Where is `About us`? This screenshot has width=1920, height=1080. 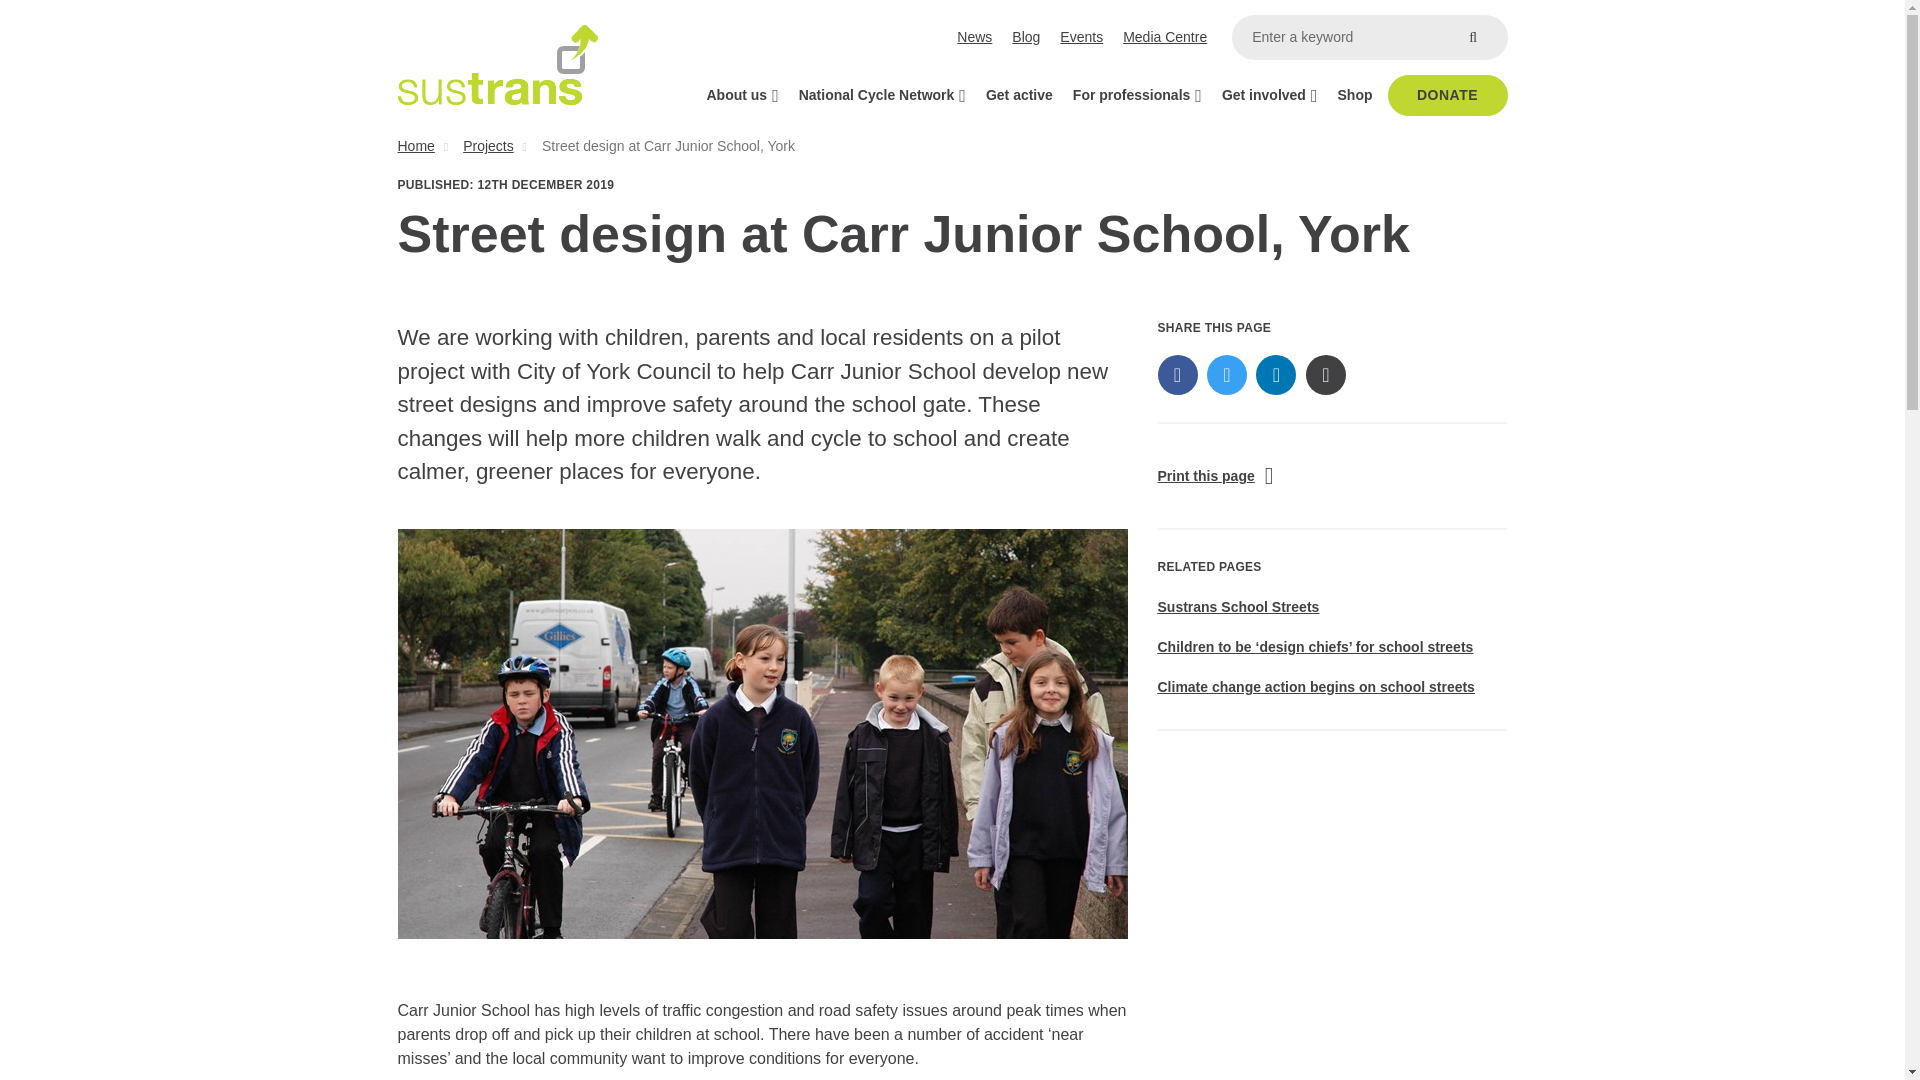
About us is located at coordinates (741, 94).